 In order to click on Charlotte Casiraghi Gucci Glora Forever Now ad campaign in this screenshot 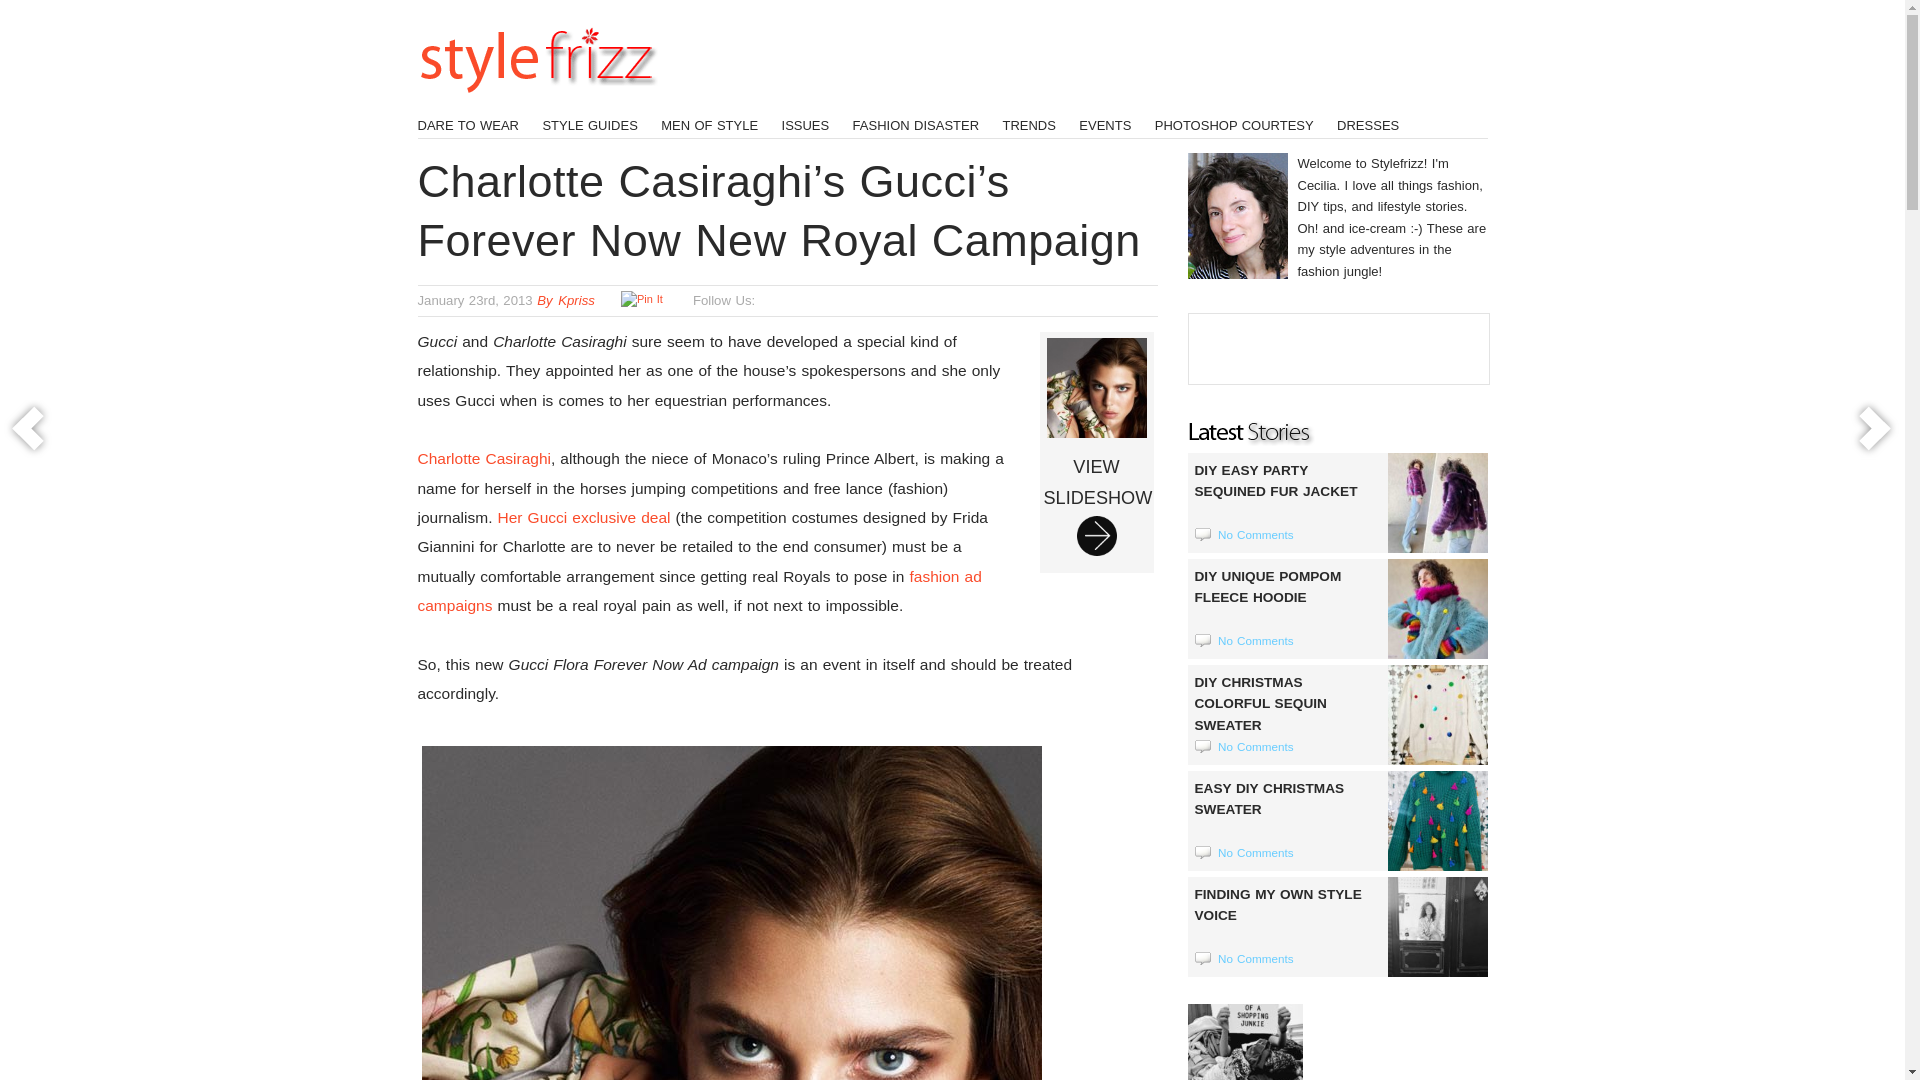, I will do `click(732, 910)`.